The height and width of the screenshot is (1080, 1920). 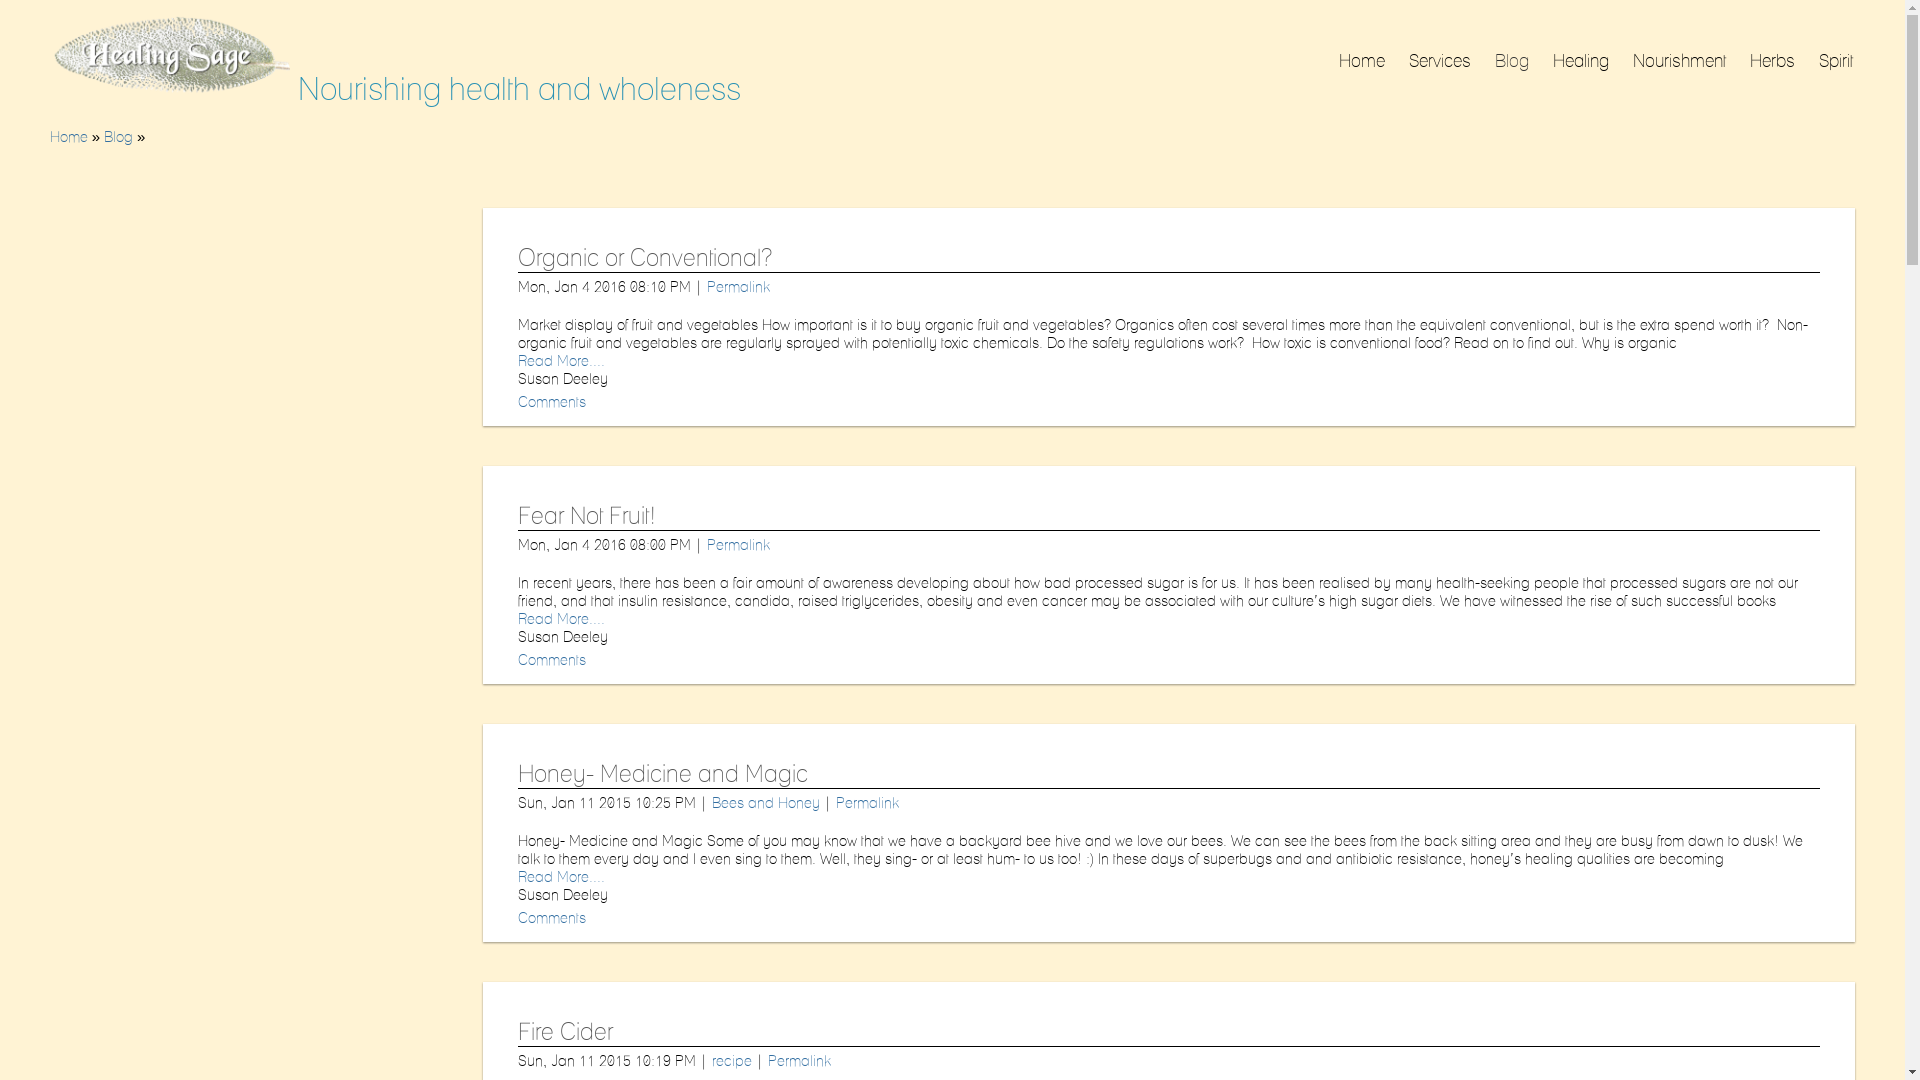 What do you see at coordinates (1512, 61) in the screenshot?
I see `Blog` at bounding box center [1512, 61].